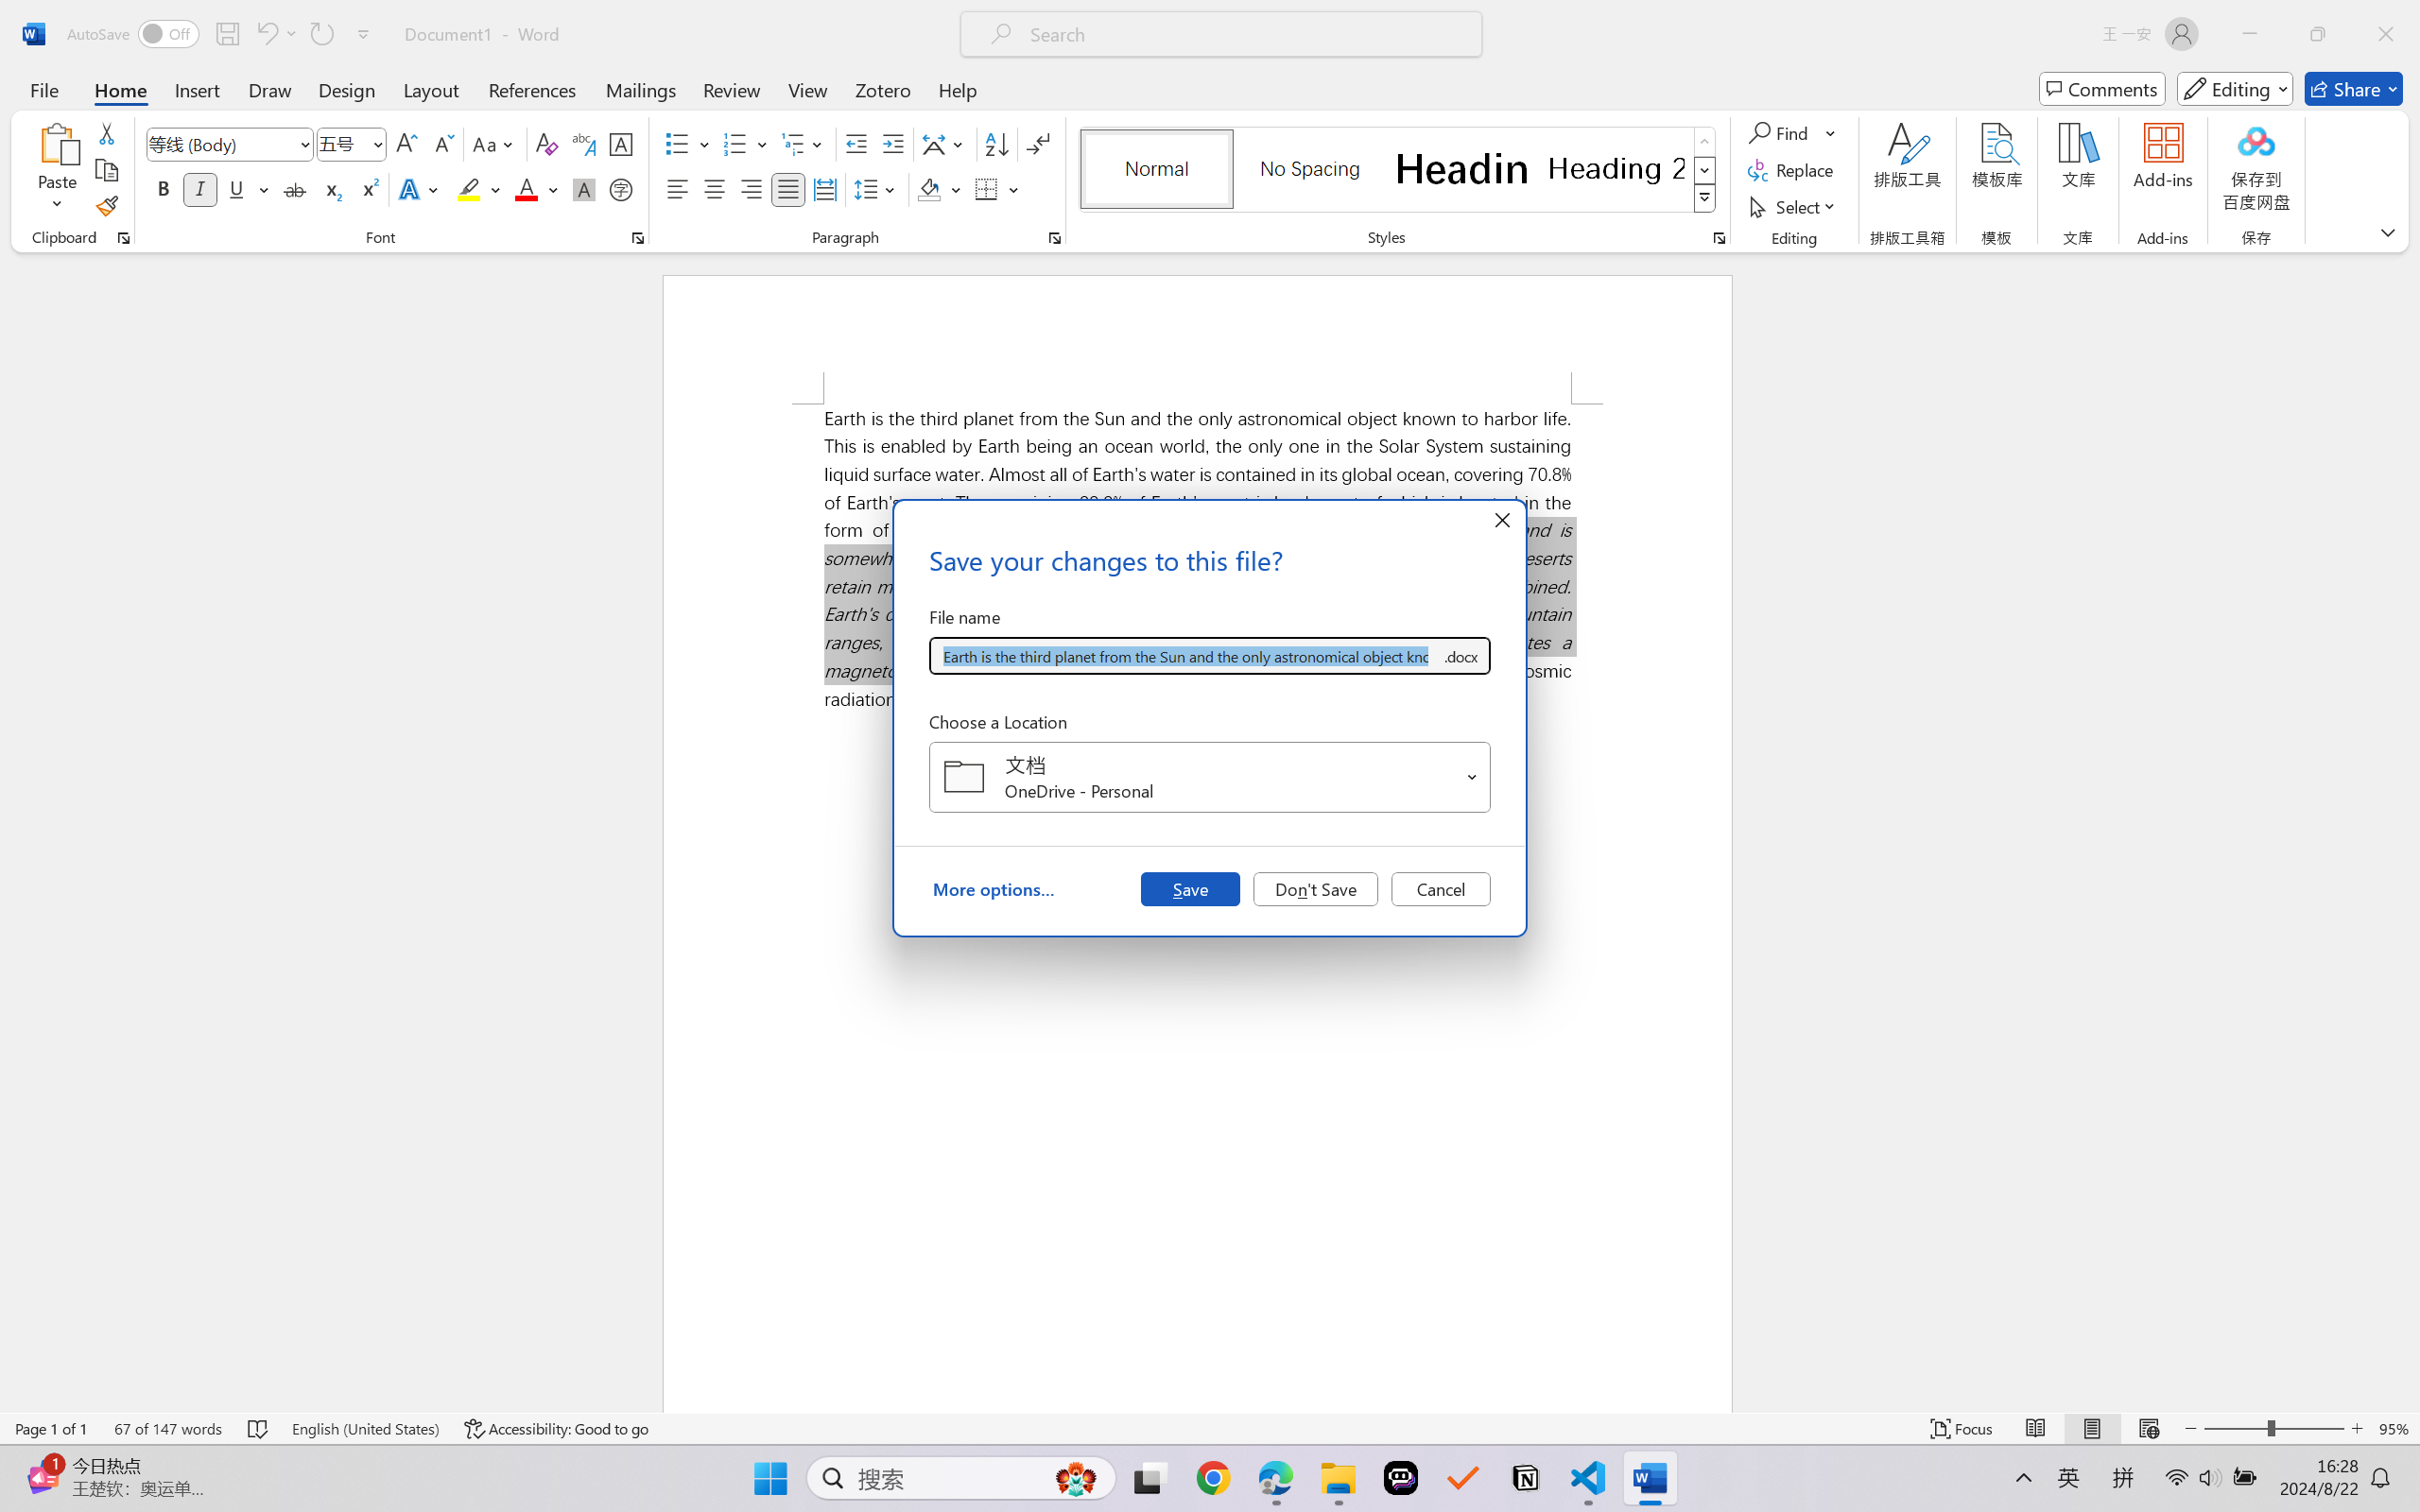 Image resolution: width=2420 pixels, height=1512 pixels. I want to click on Decrease Indent, so click(856, 144).